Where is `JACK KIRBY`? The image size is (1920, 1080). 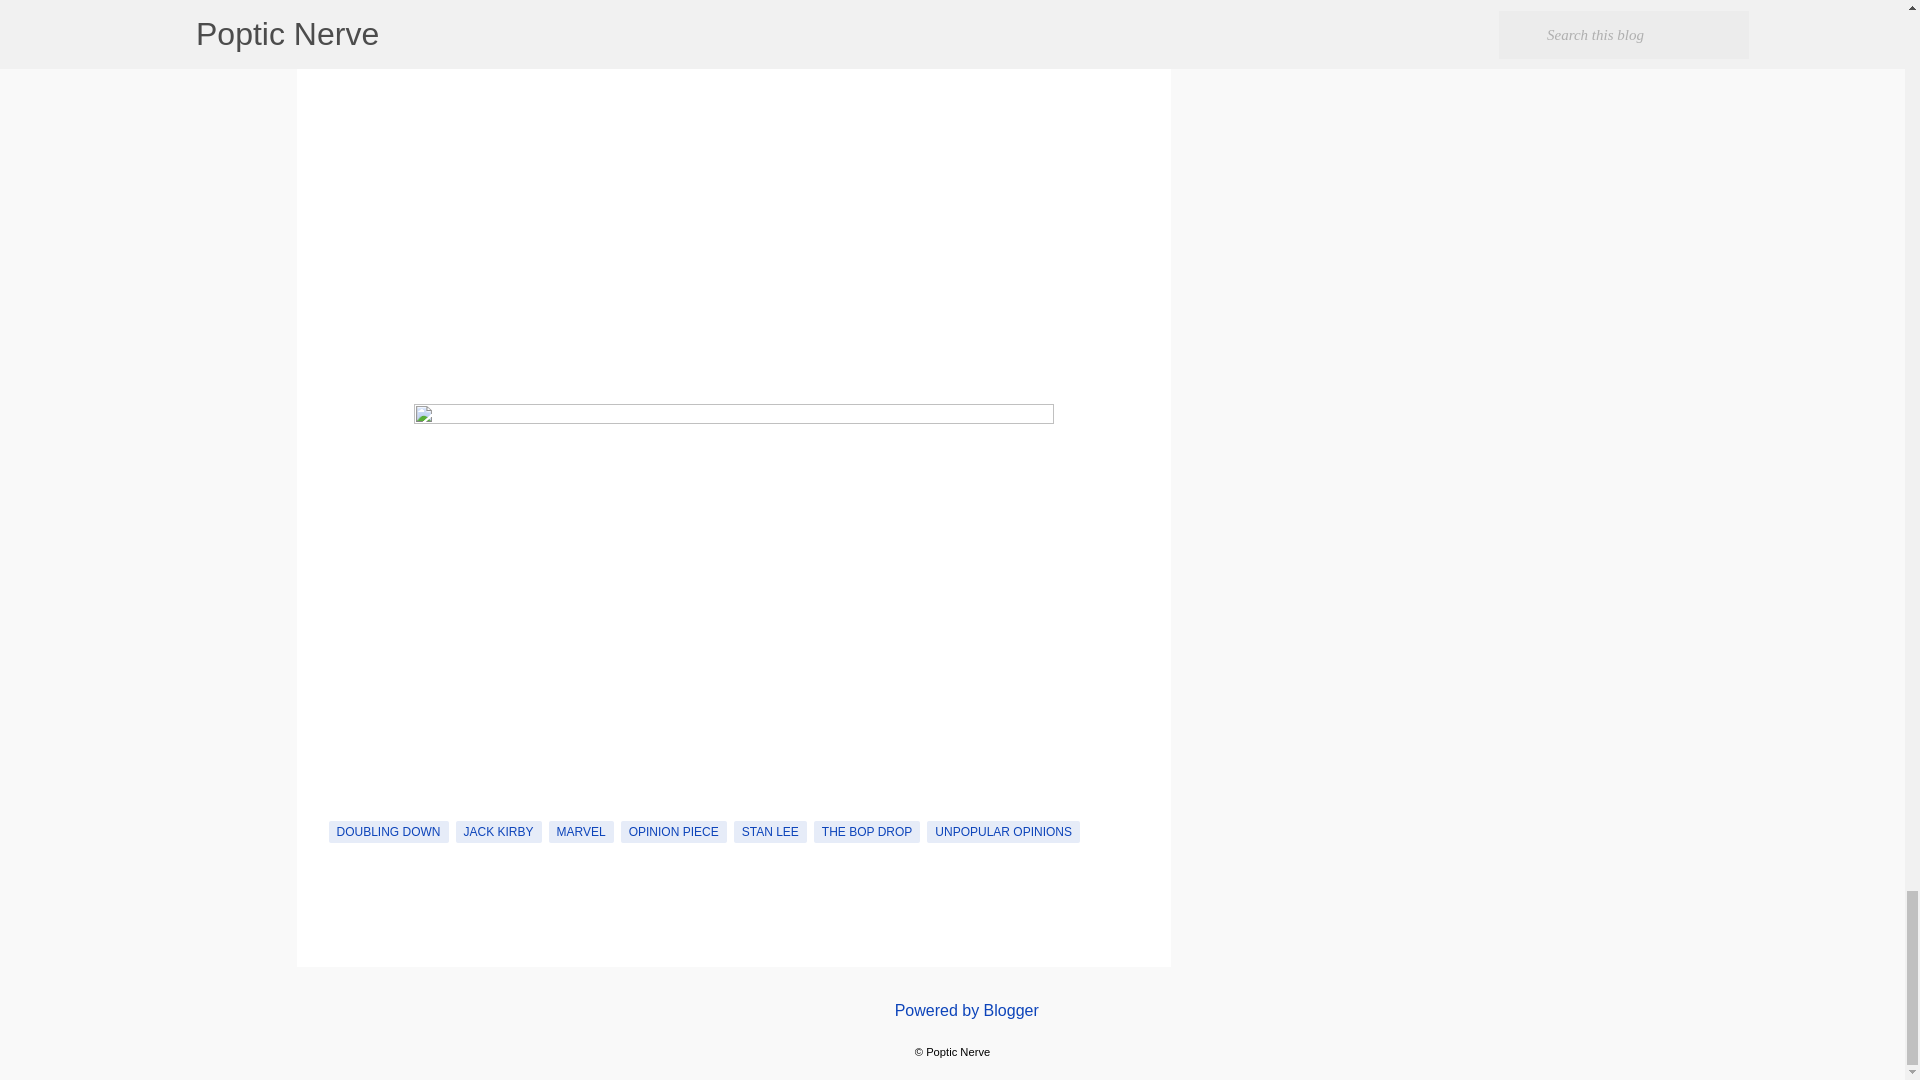 JACK KIRBY is located at coordinates (498, 832).